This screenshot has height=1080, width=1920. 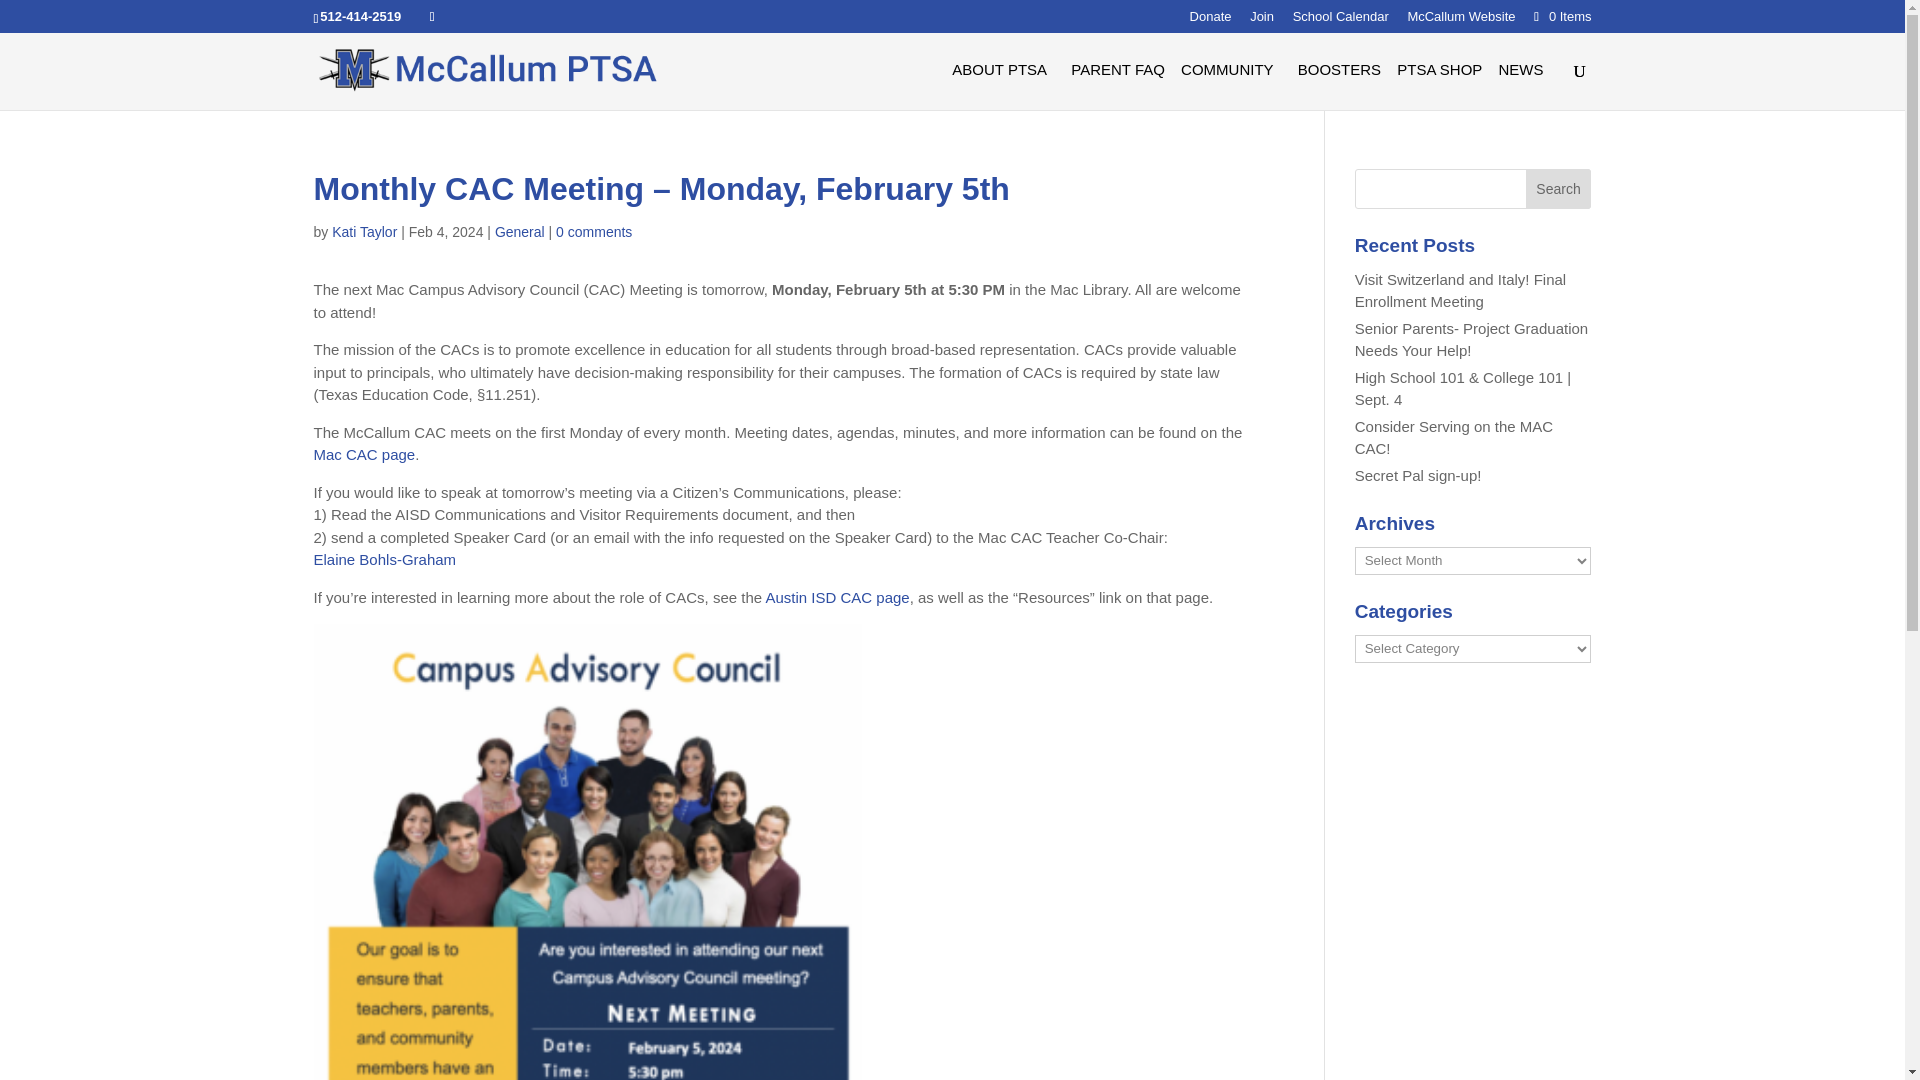 I want to click on General, so click(x=520, y=231).